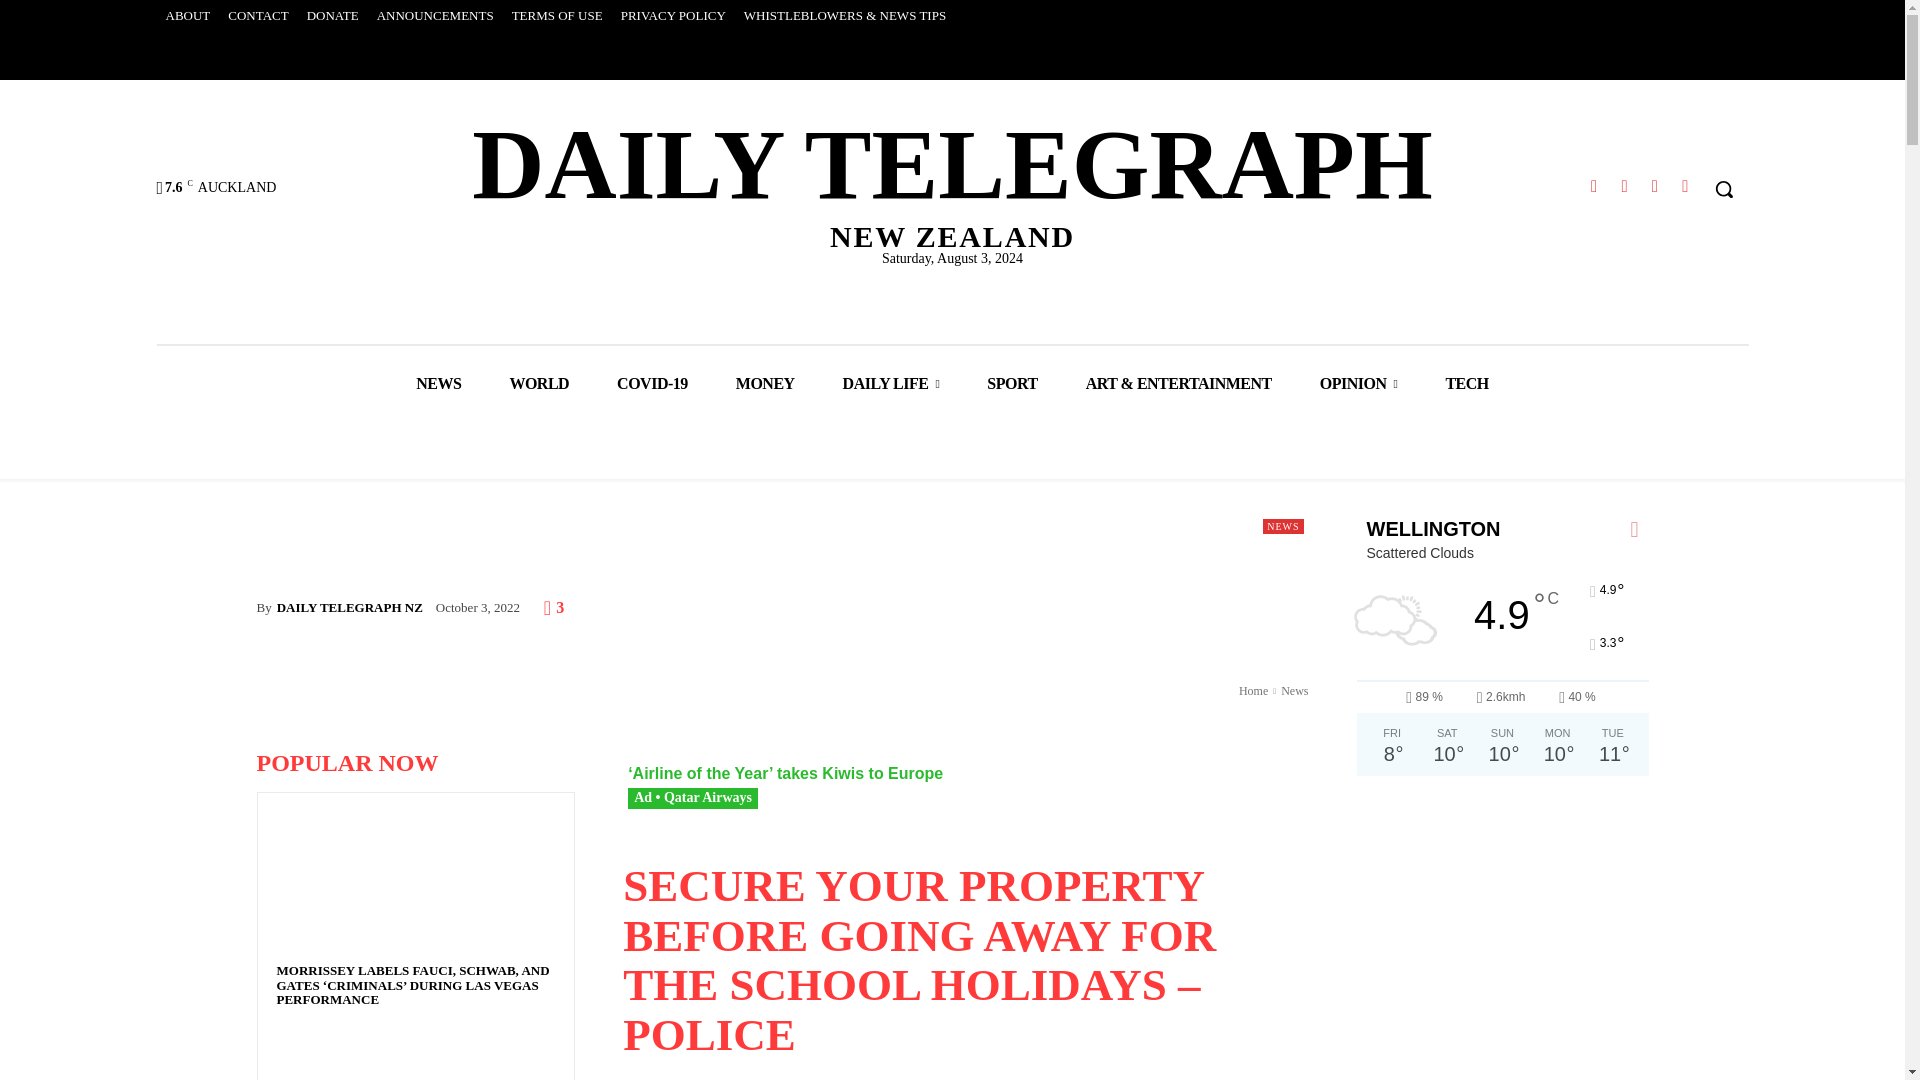  Describe the element at coordinates (1684, 186) in the screenshot. I see `NEWS` at that location.